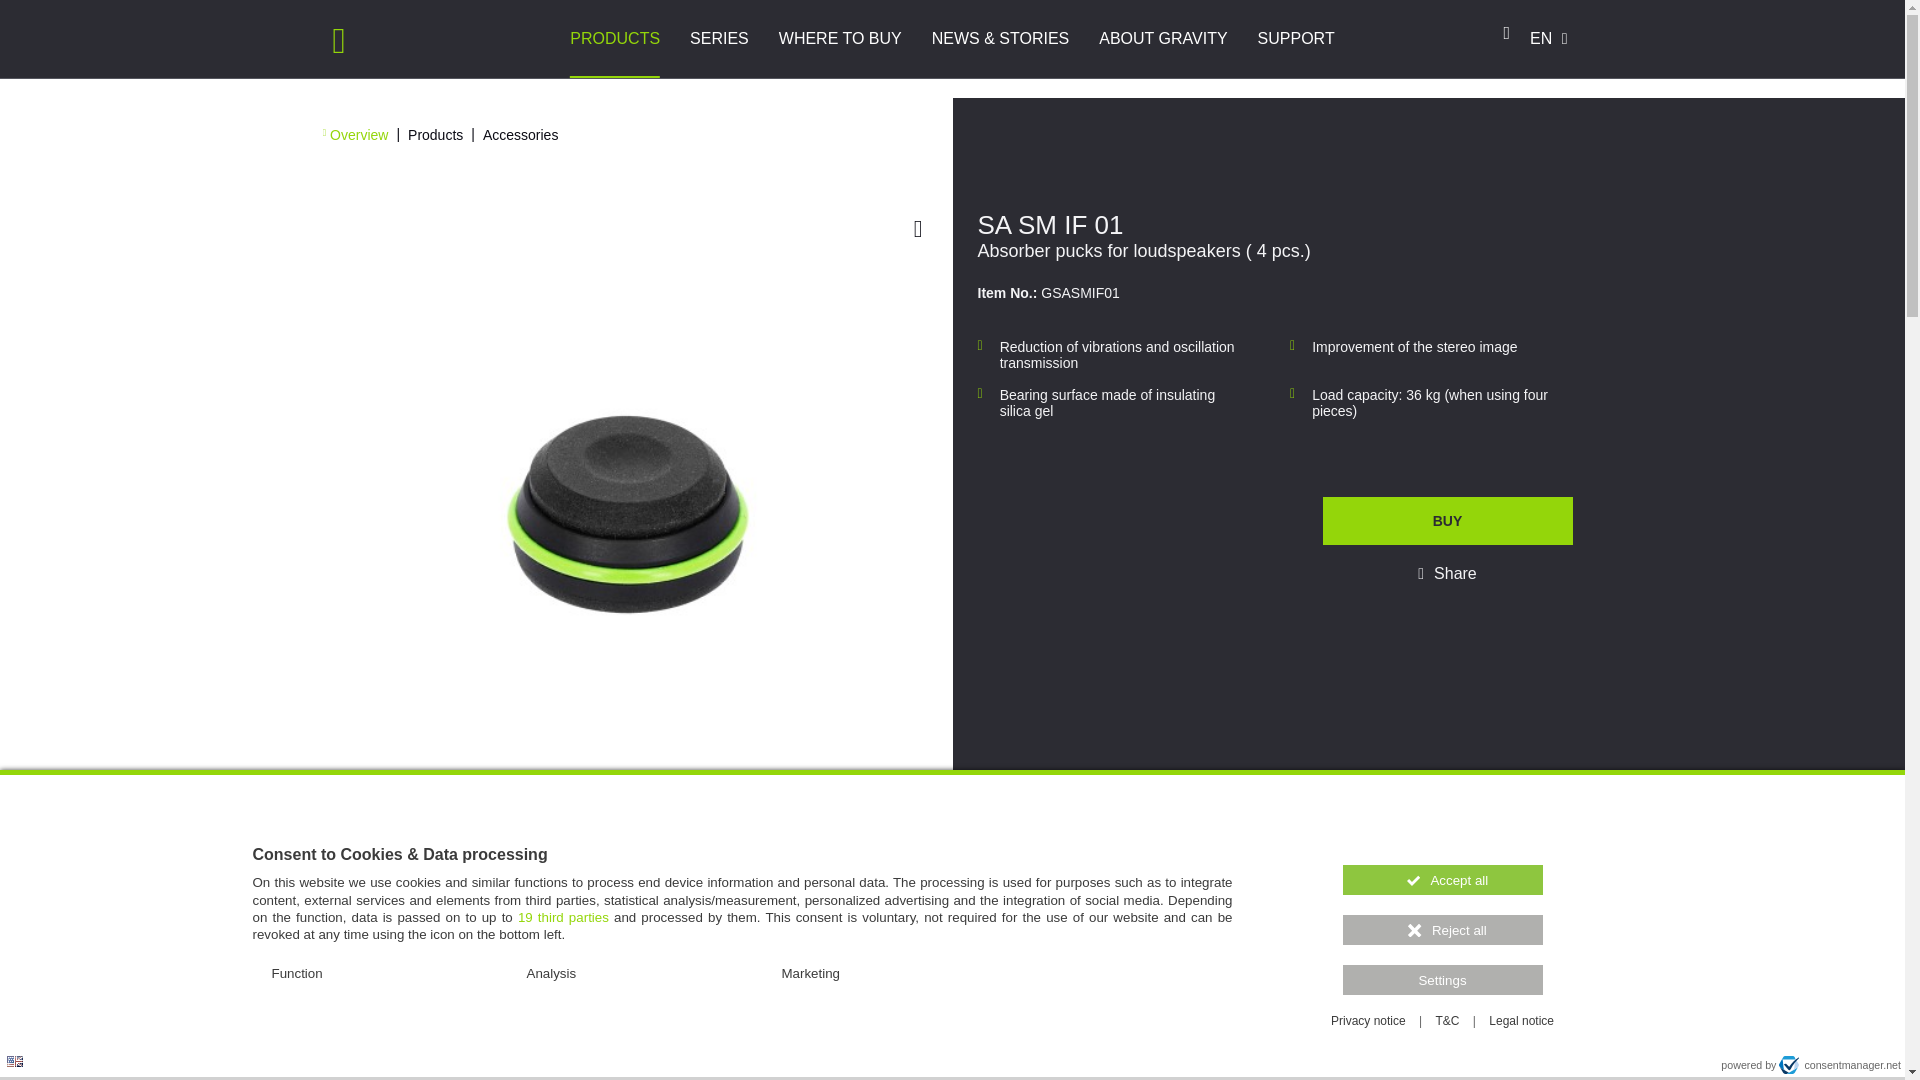  I want to click on Reject all, so click(1442, 930).